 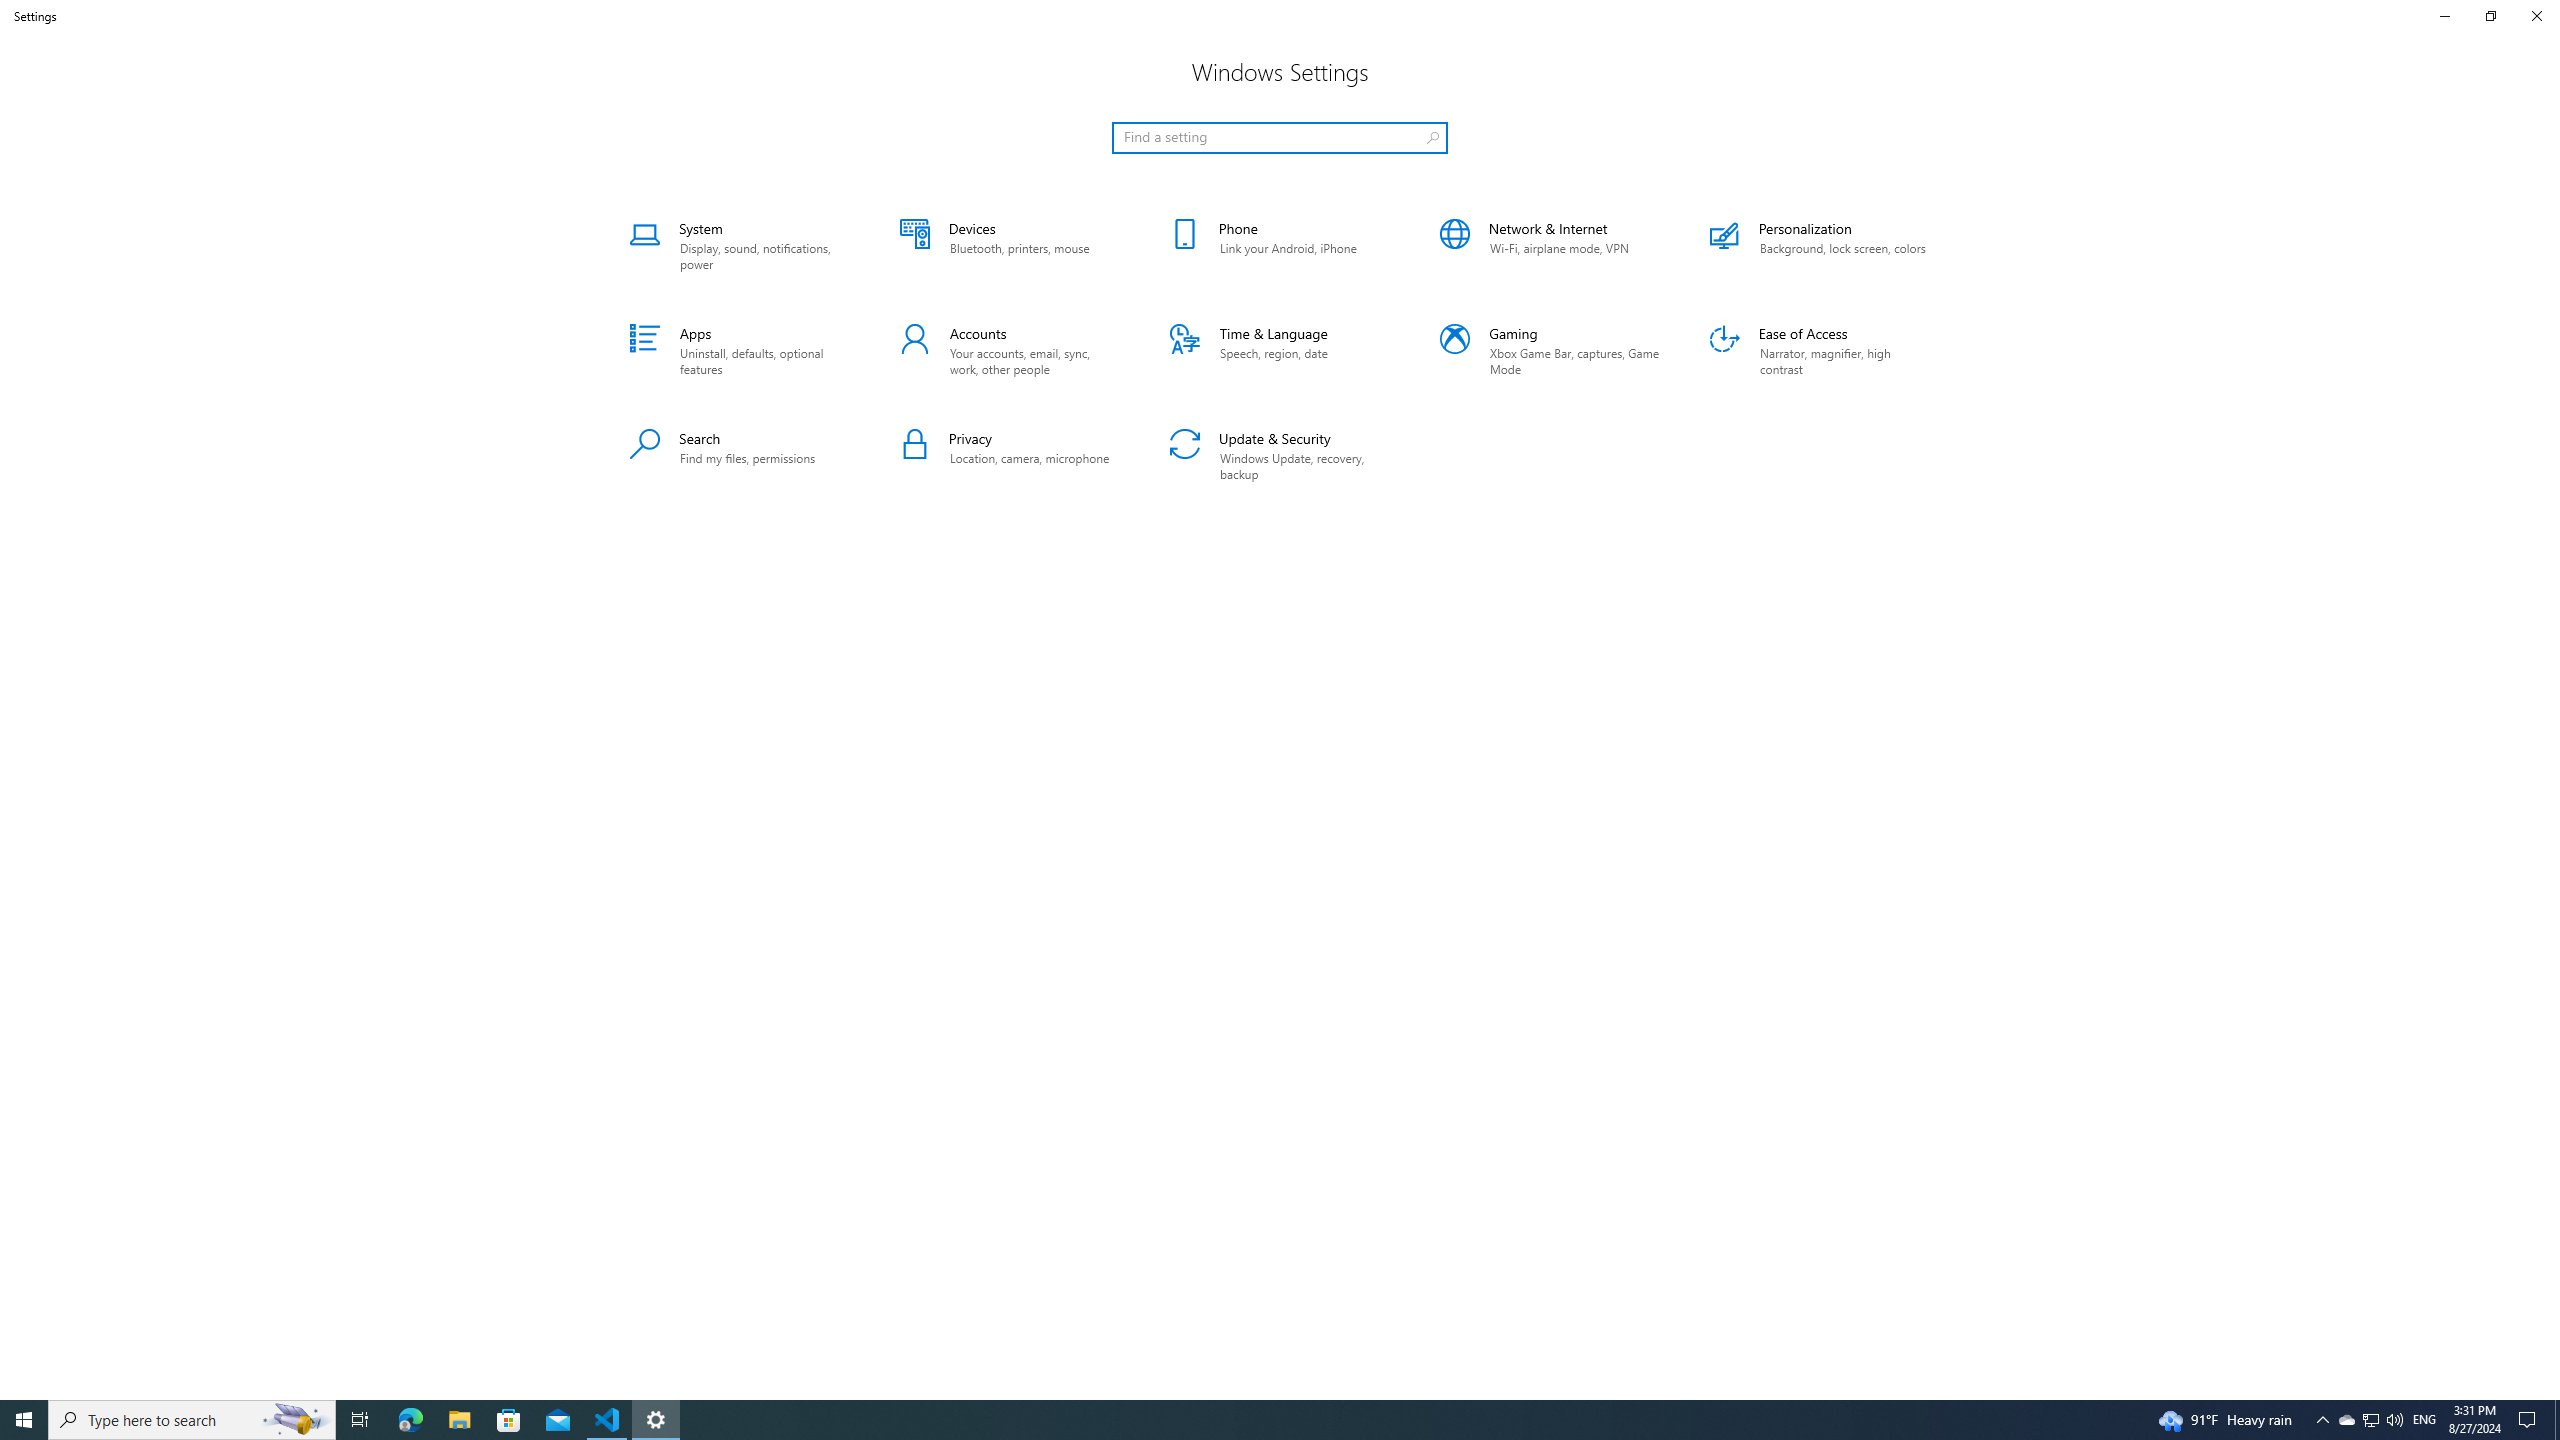 What do you see at coordinates (1280, 456) in the screenshot?
I see `Update & Security` at bounding box center [1280, 456].